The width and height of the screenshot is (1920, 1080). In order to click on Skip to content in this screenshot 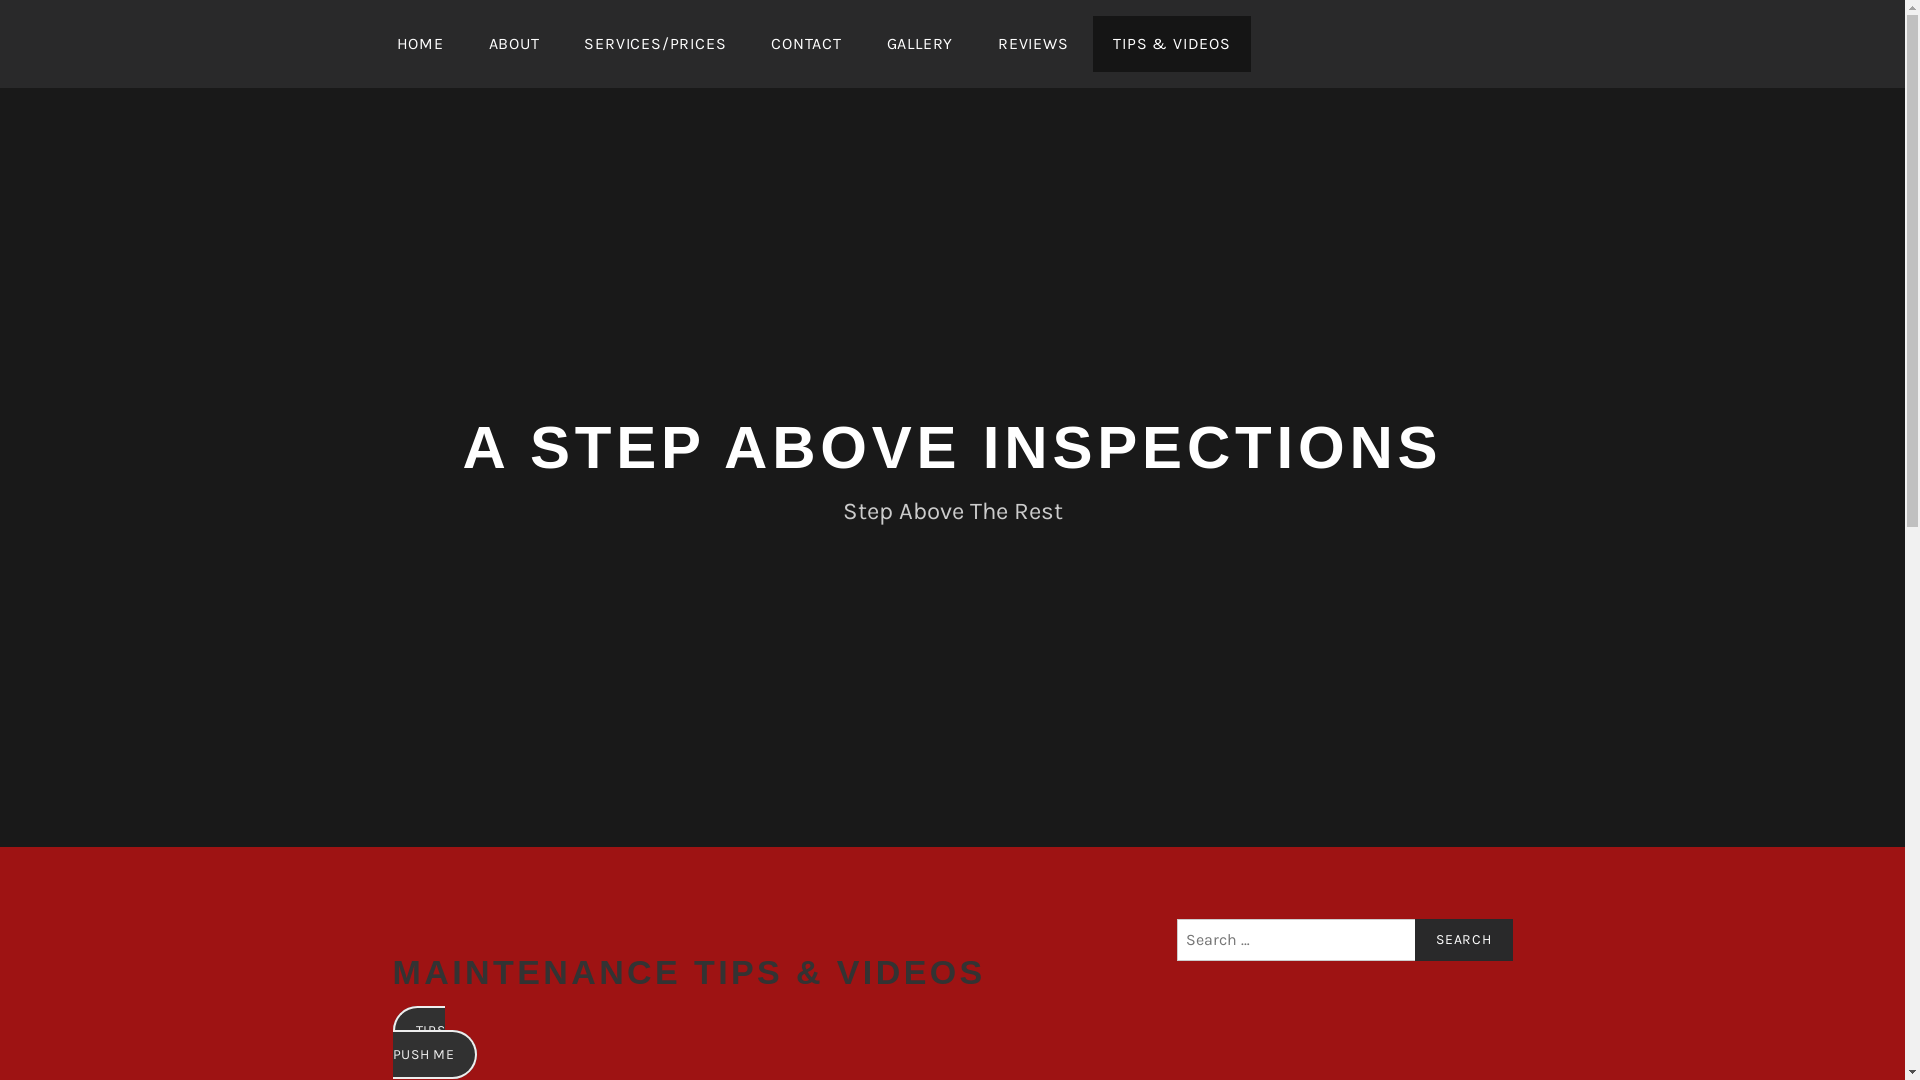, I will do `click(0, 0)`.